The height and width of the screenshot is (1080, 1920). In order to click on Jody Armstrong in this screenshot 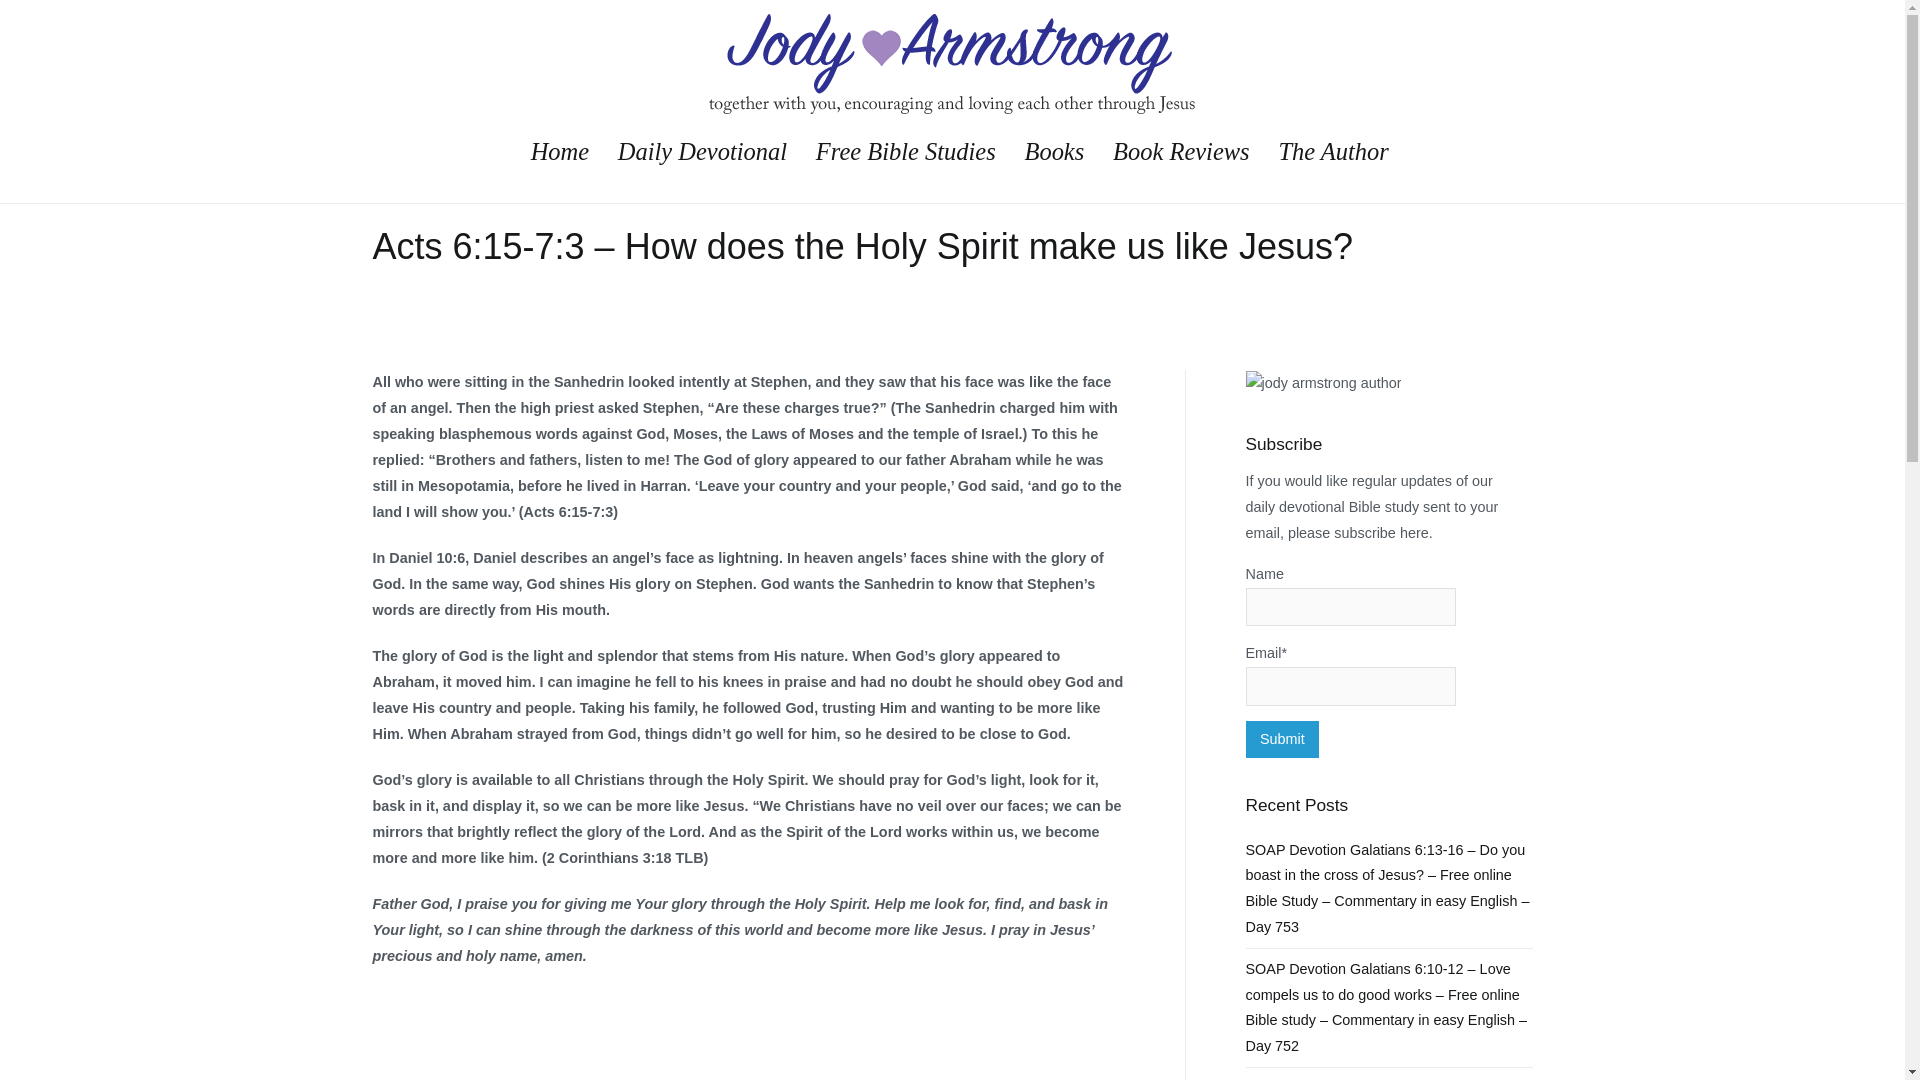, I will do `click(1017, 128)`.